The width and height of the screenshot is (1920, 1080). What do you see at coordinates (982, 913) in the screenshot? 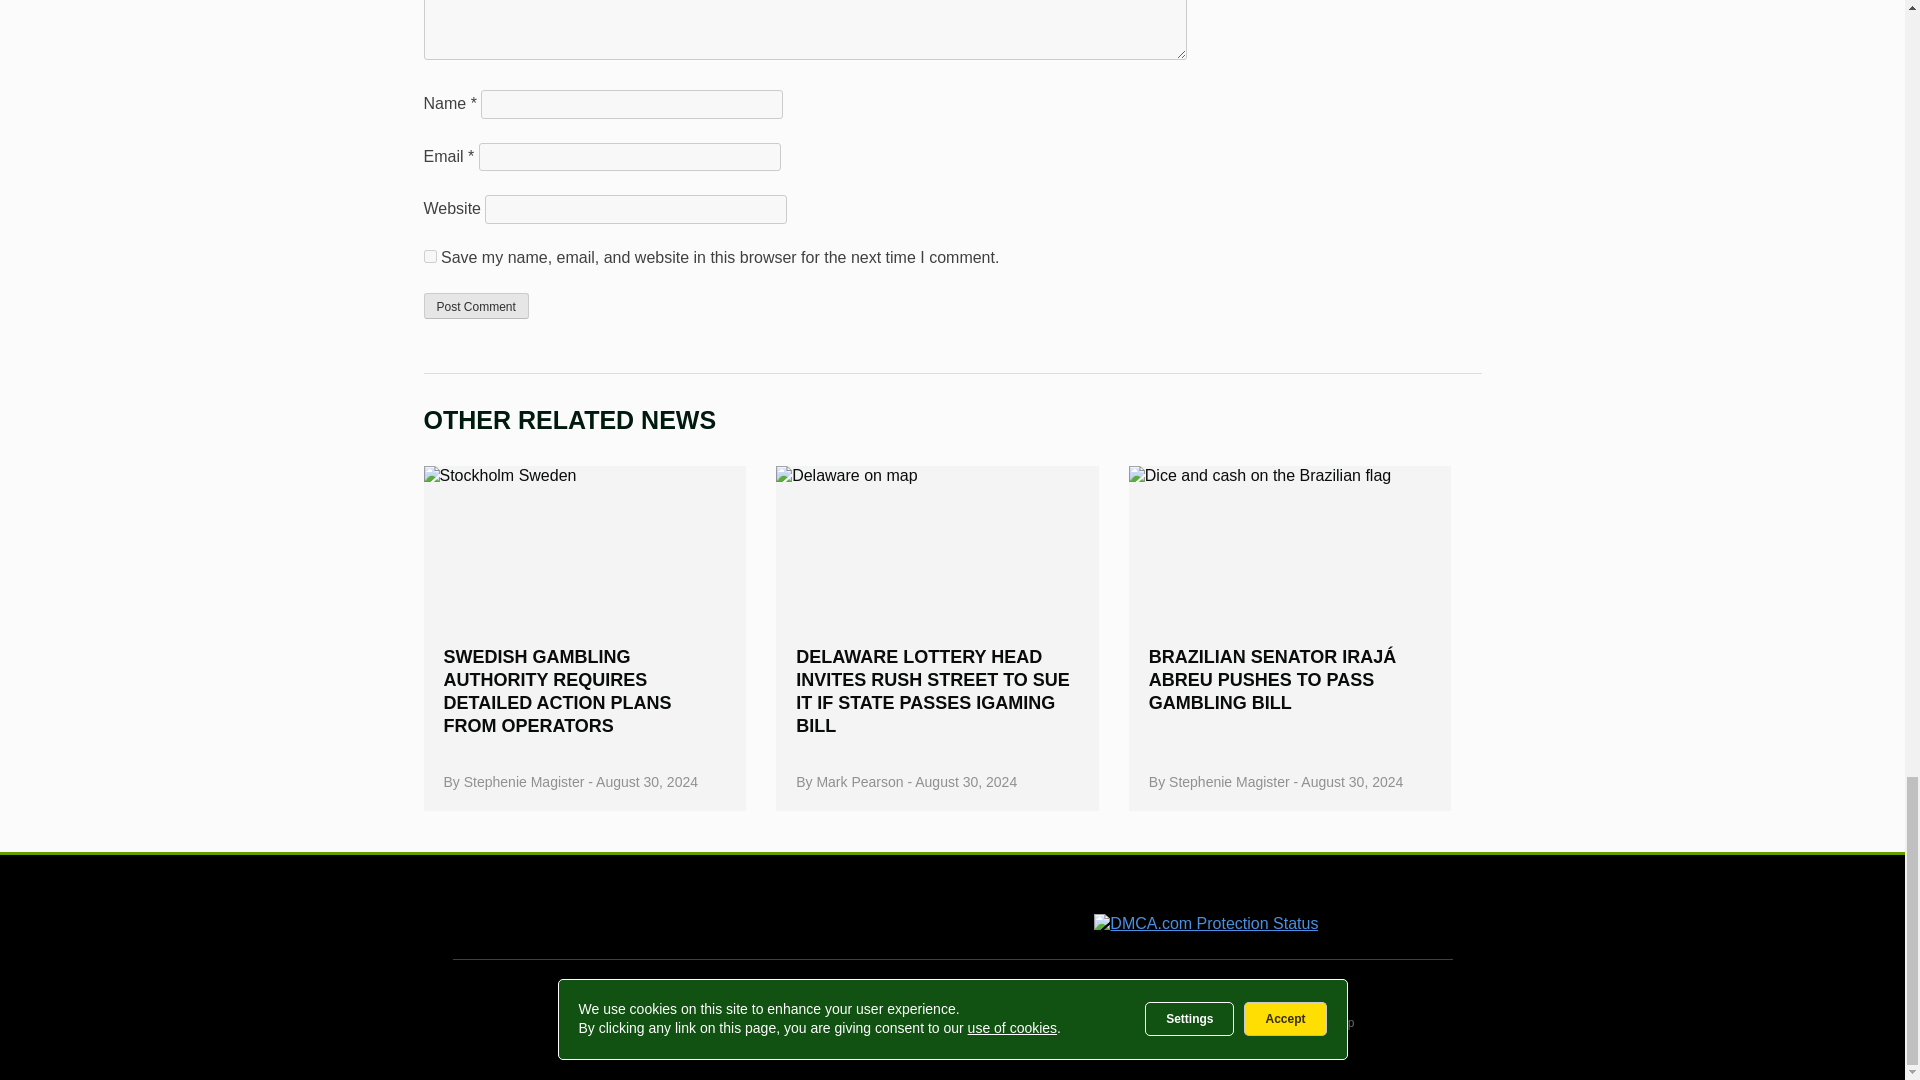
I see `Ecogra` at bounding box center [982, 913].